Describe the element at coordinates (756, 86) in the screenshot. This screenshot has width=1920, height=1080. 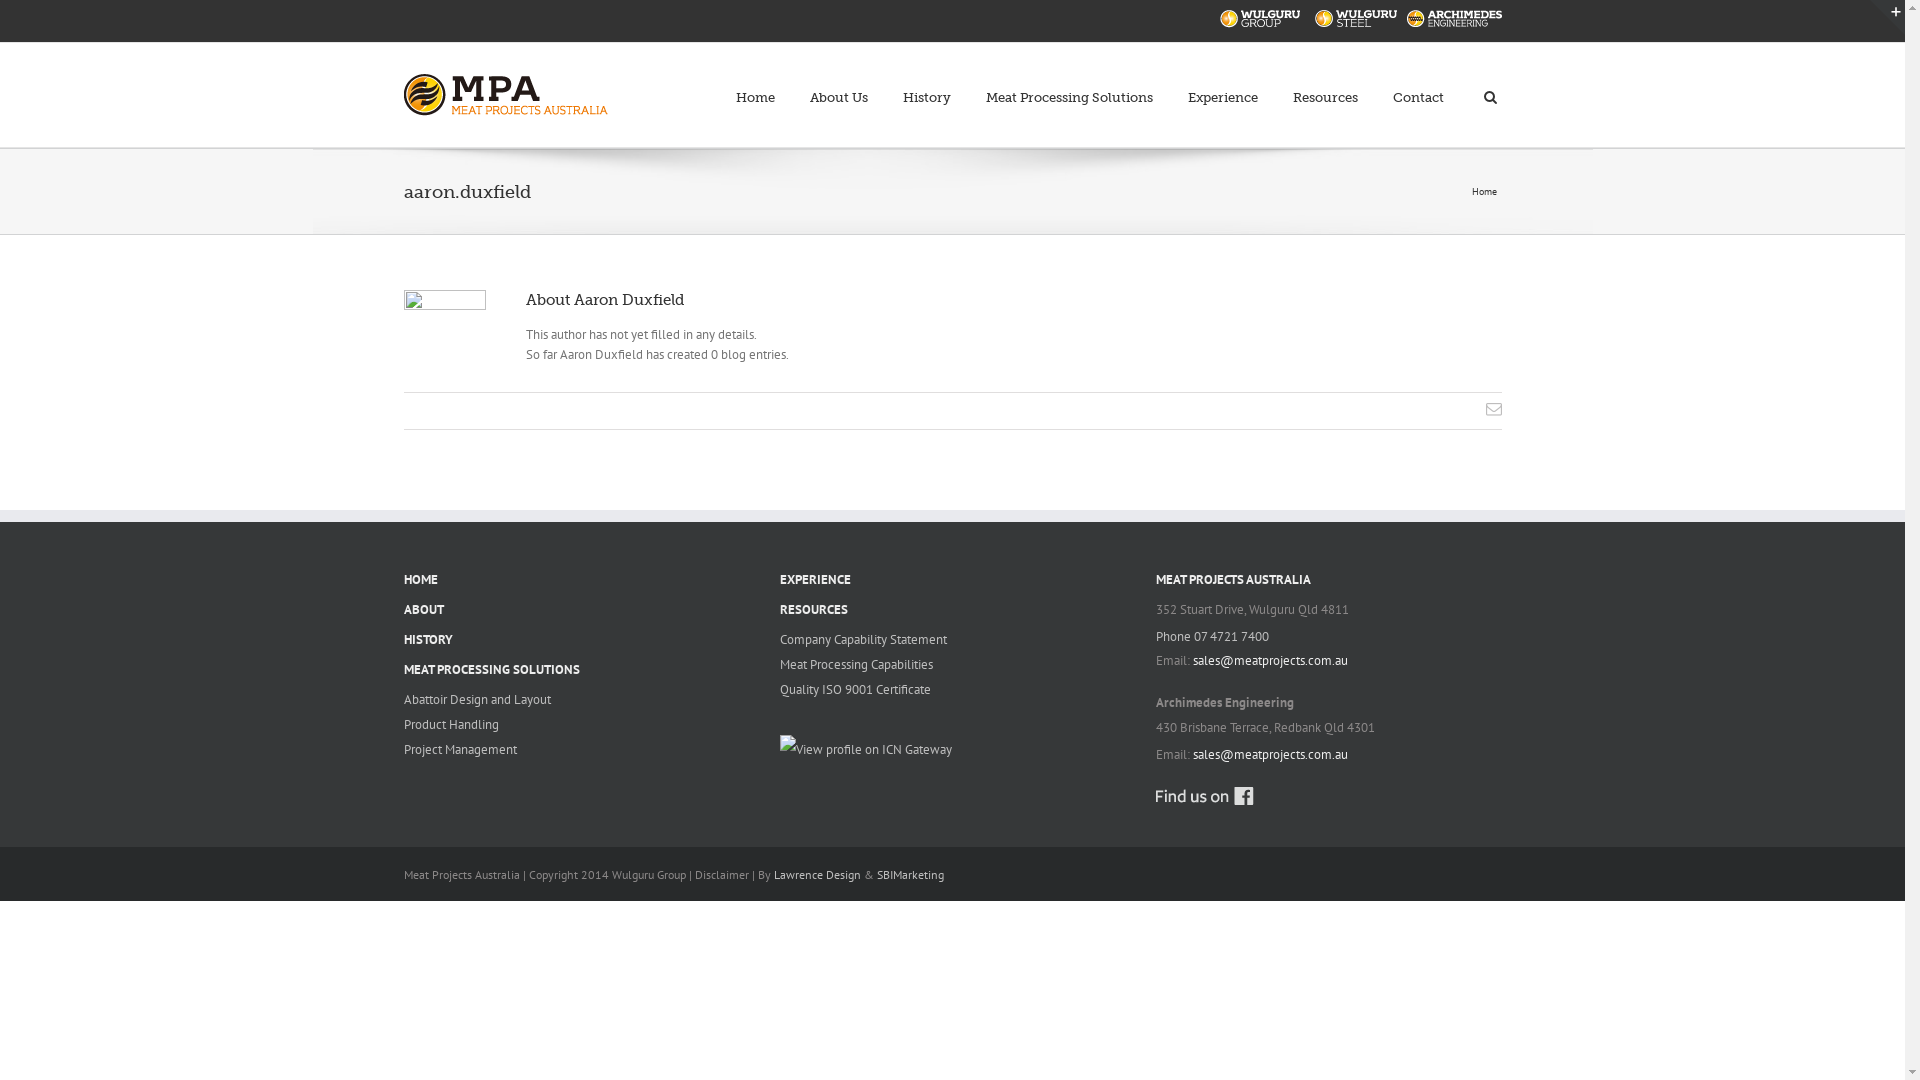
I see `Home` at that location.